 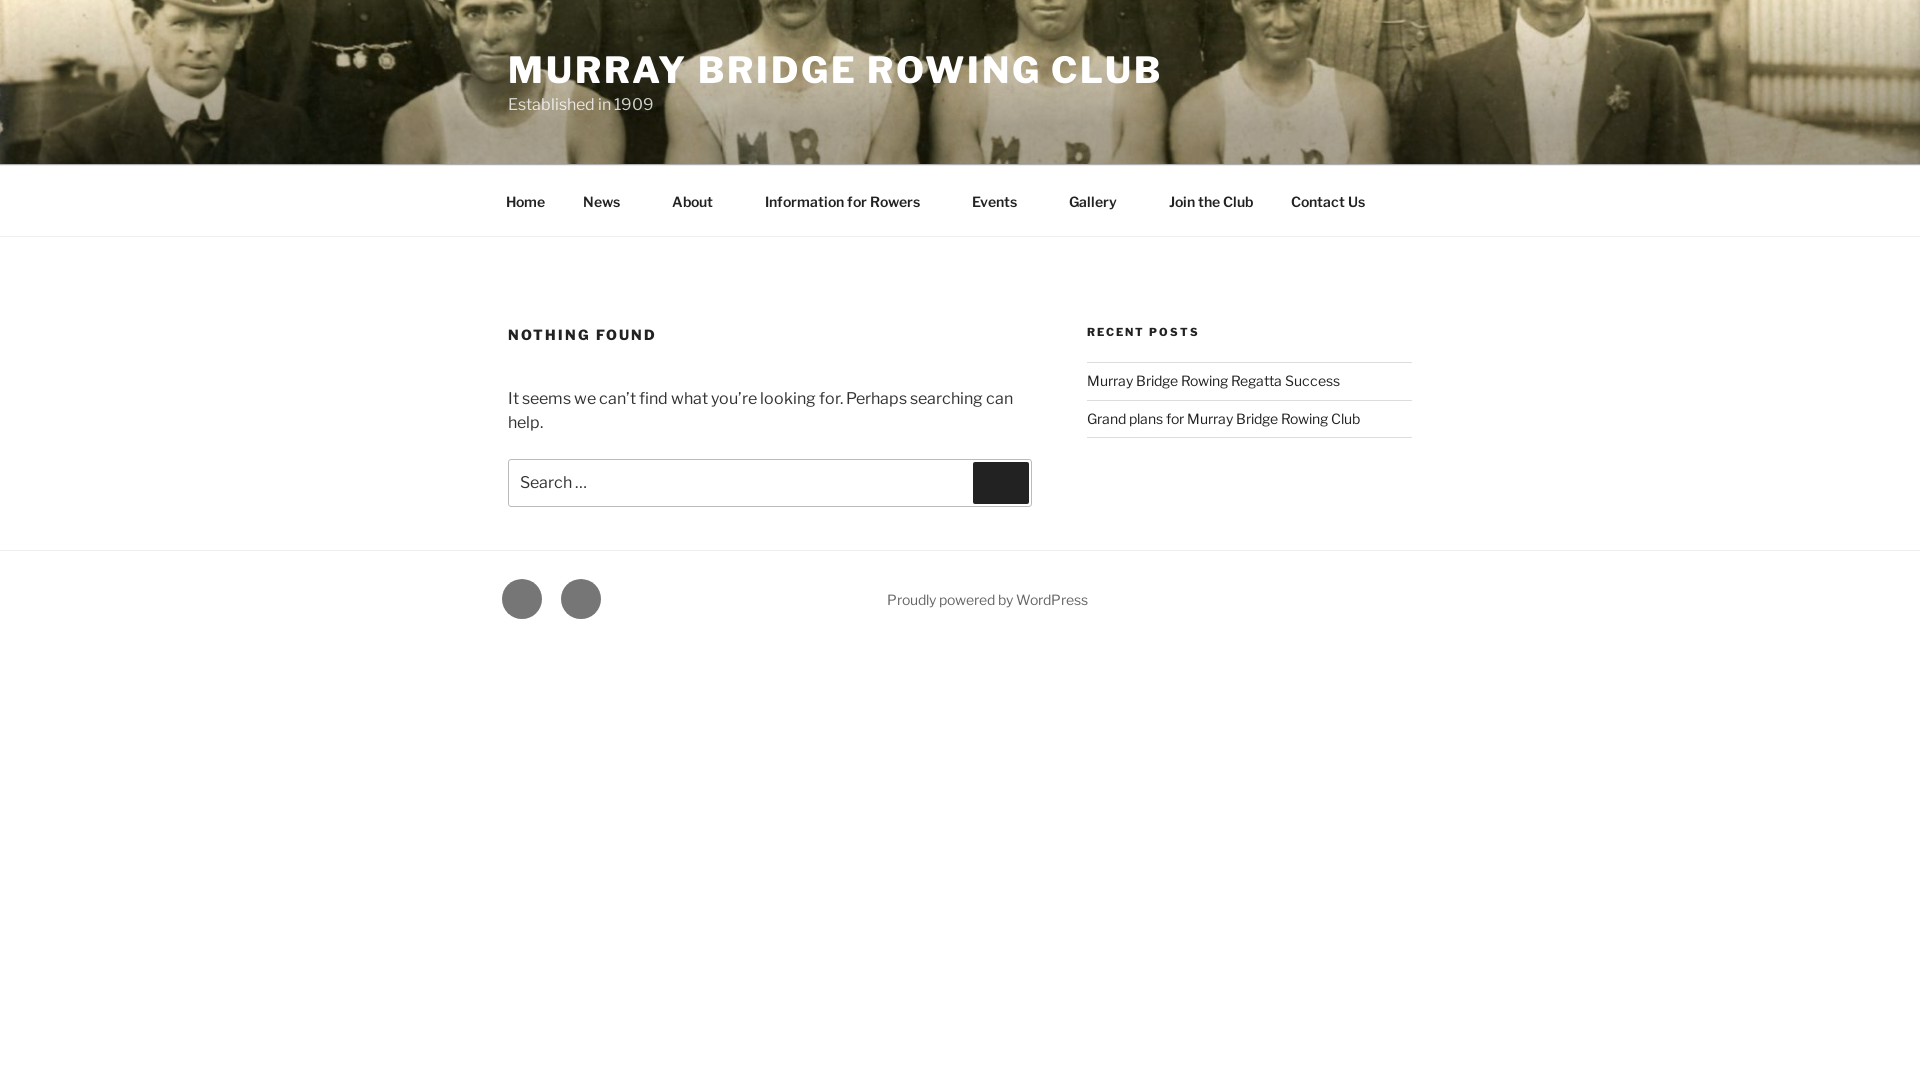 What do you see at coordinates (581, 599) in the screenshot?
I see `Instagram` at bounding box center [581, 599].